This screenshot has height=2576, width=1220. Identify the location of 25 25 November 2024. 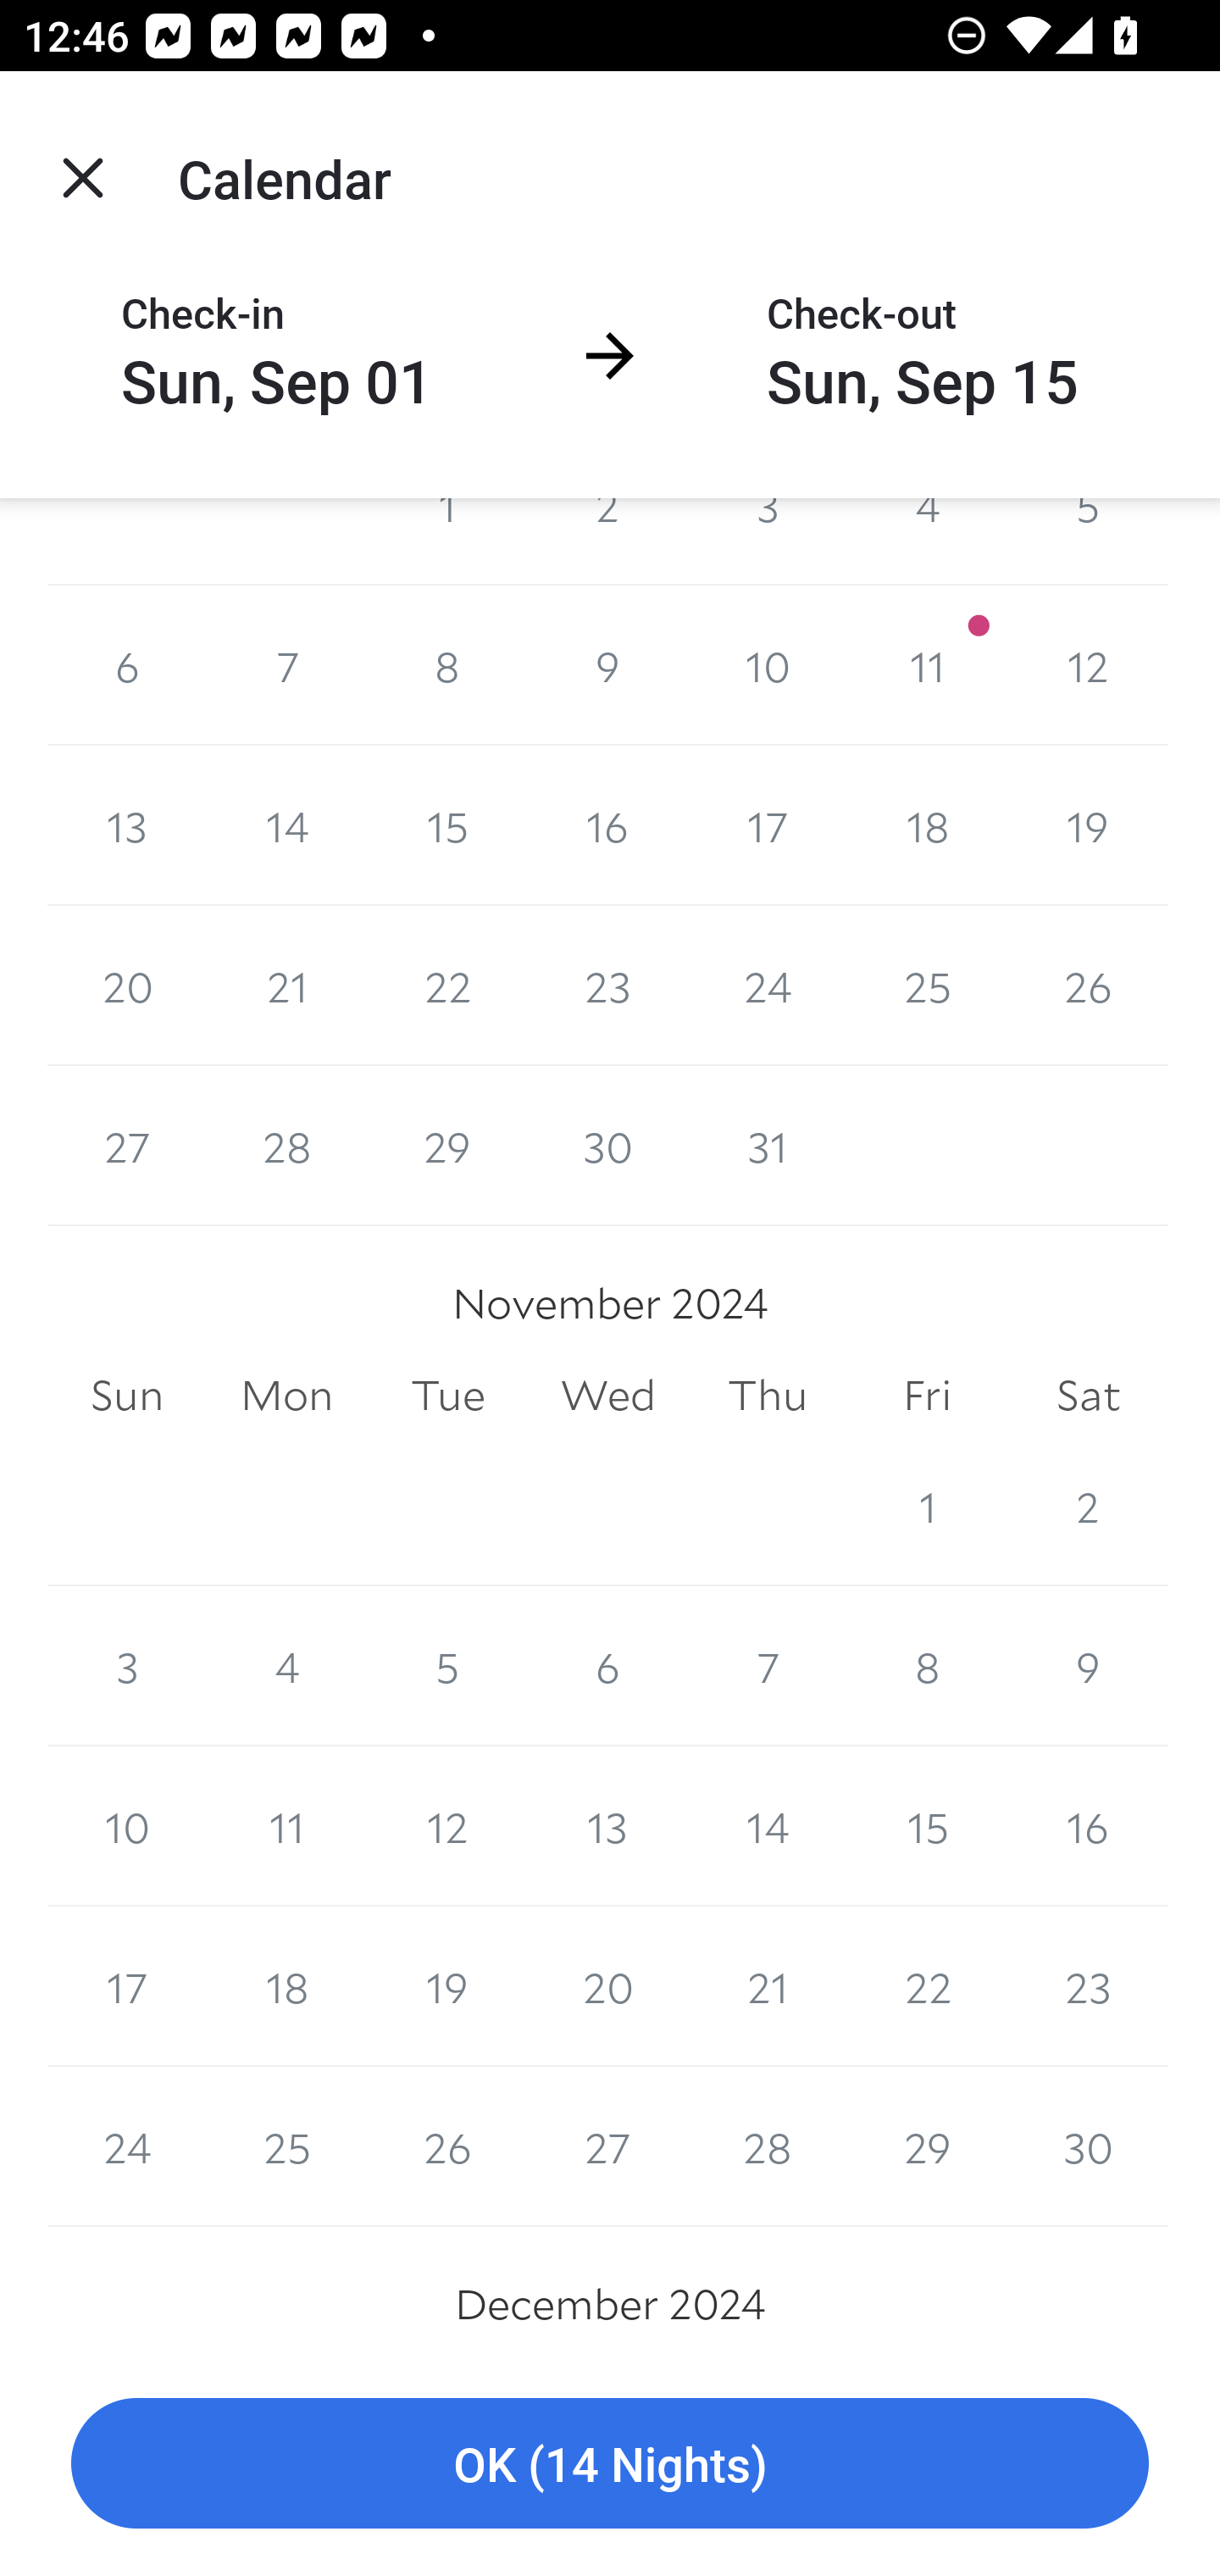
(286, 2146).